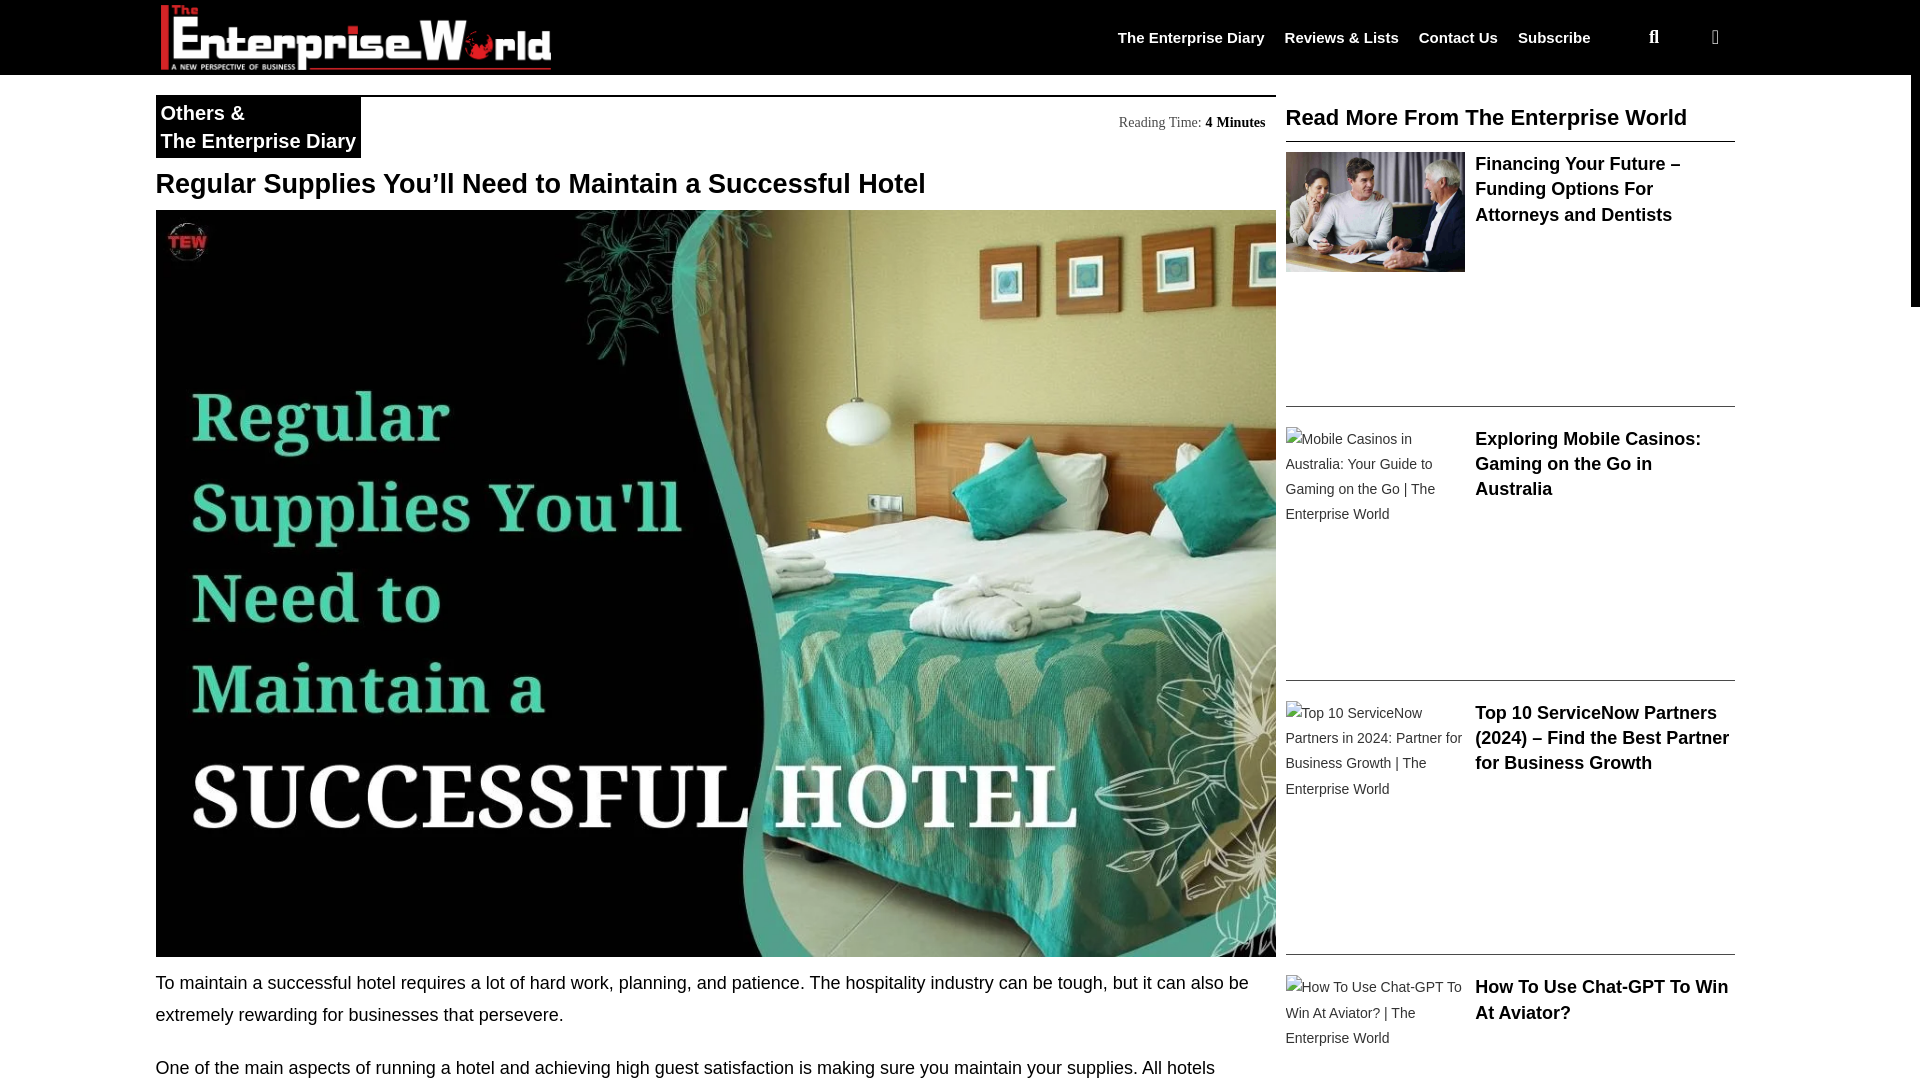  Describe the element at coordinates (1458, 36) in the screenshot. I see `Contact Us` at that location.